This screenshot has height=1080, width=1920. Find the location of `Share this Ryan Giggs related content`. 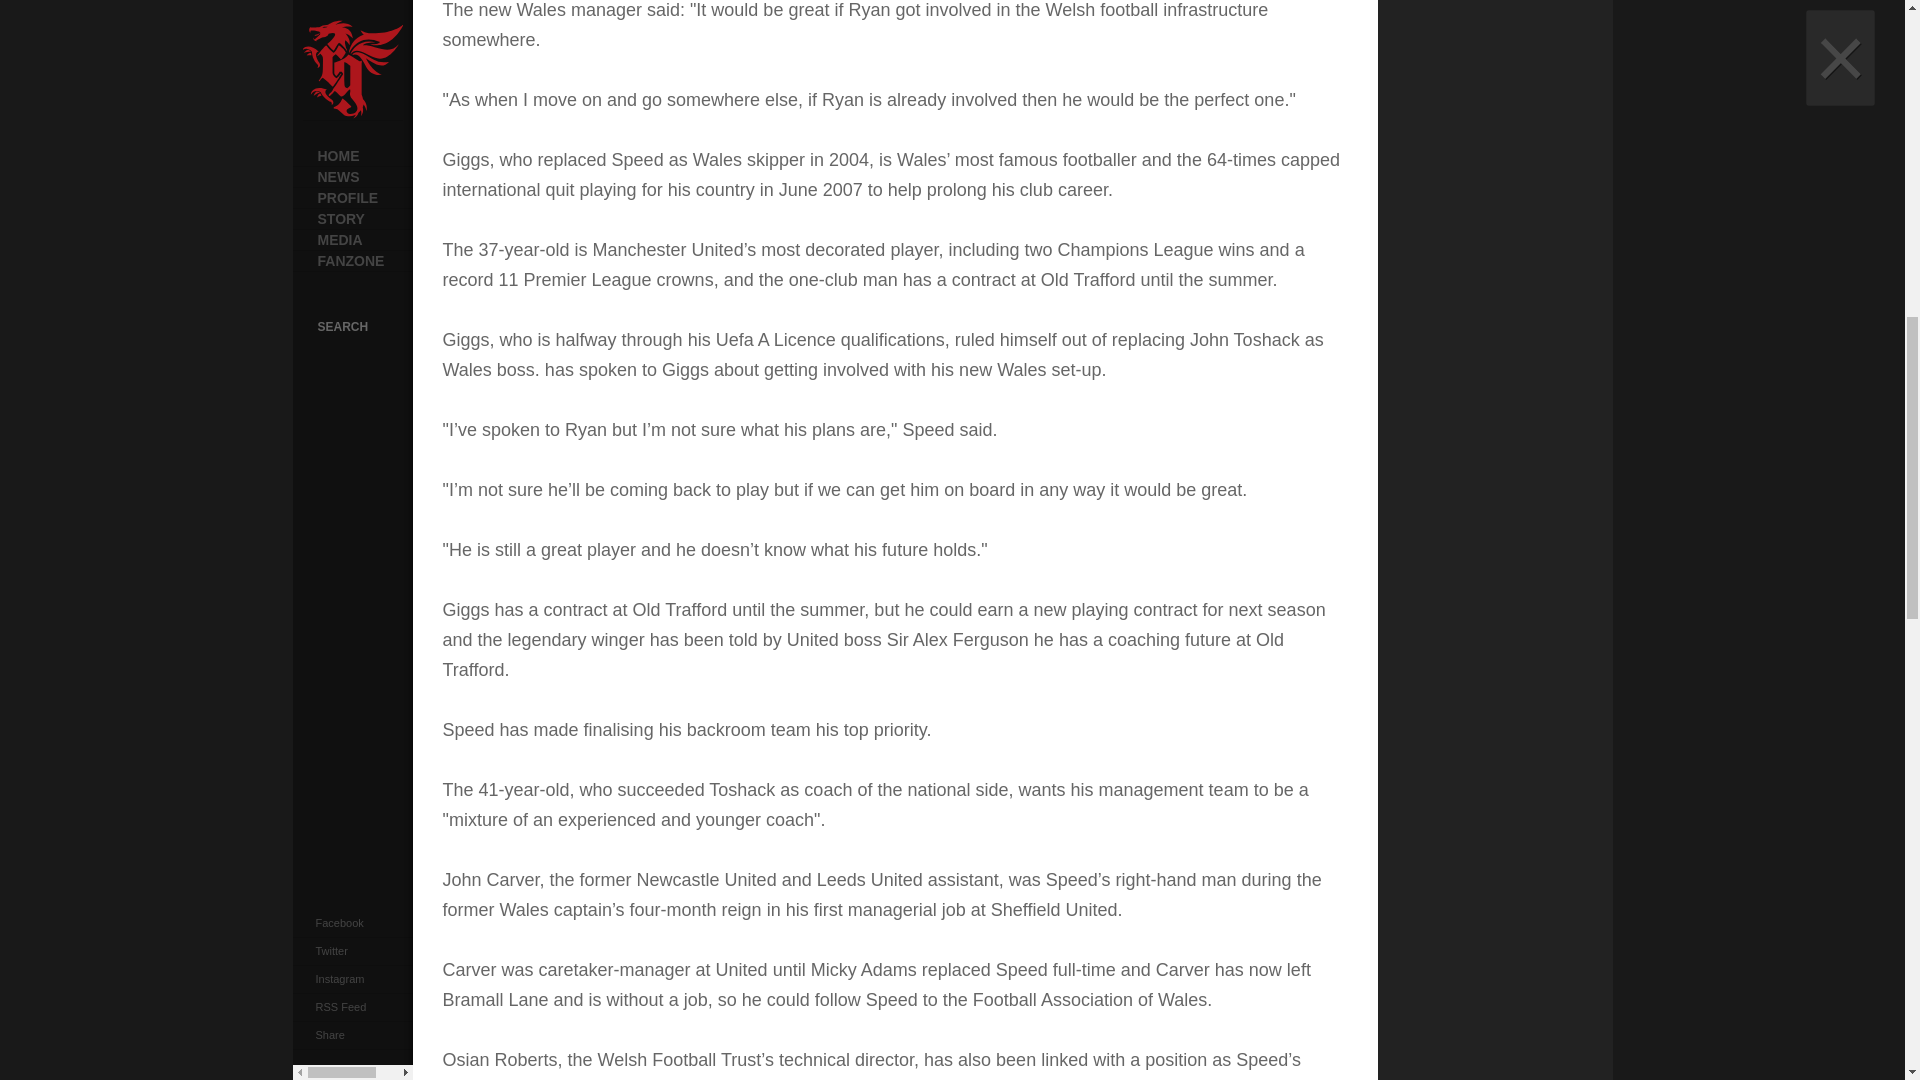

Share this Ryan Giggs related content is located at coordinates (321, 4).